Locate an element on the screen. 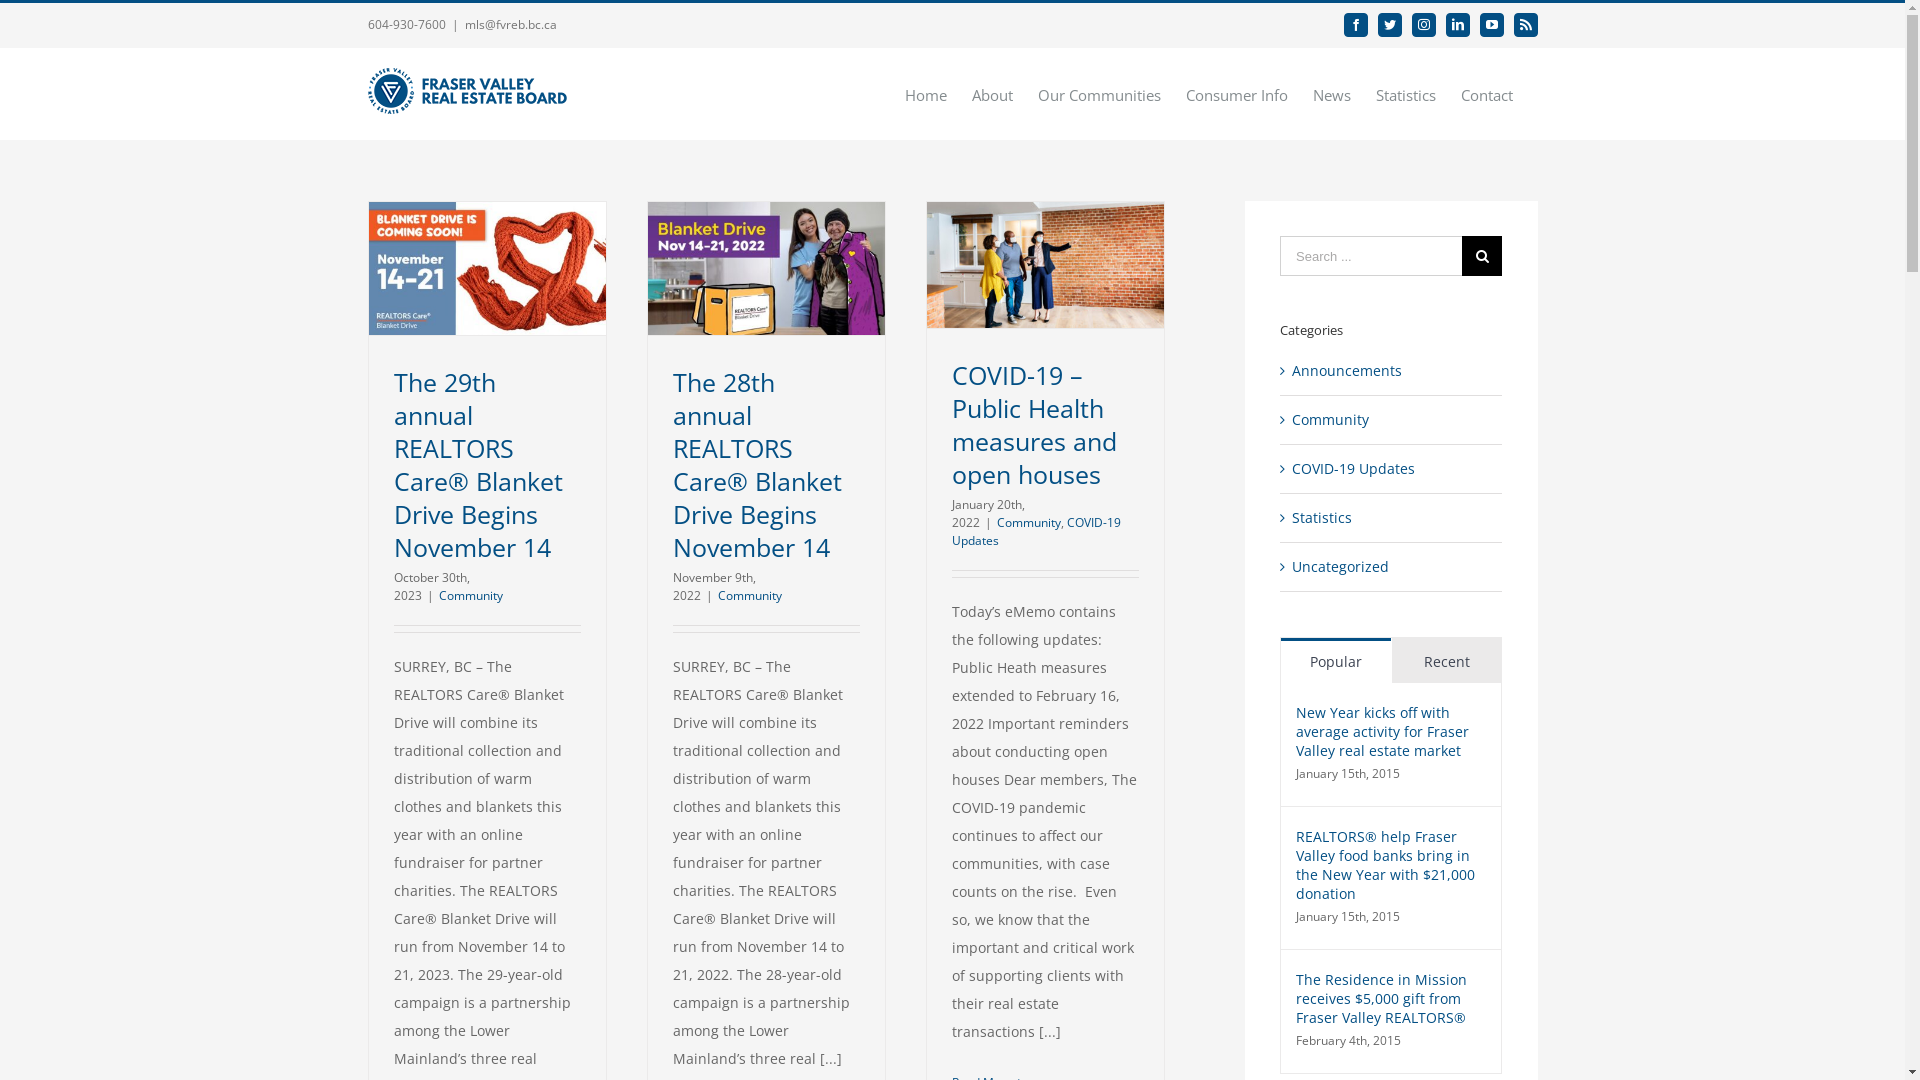 This screenshot has width=1920, height=1080. Our Communities is located at coordinates (1100, 94).